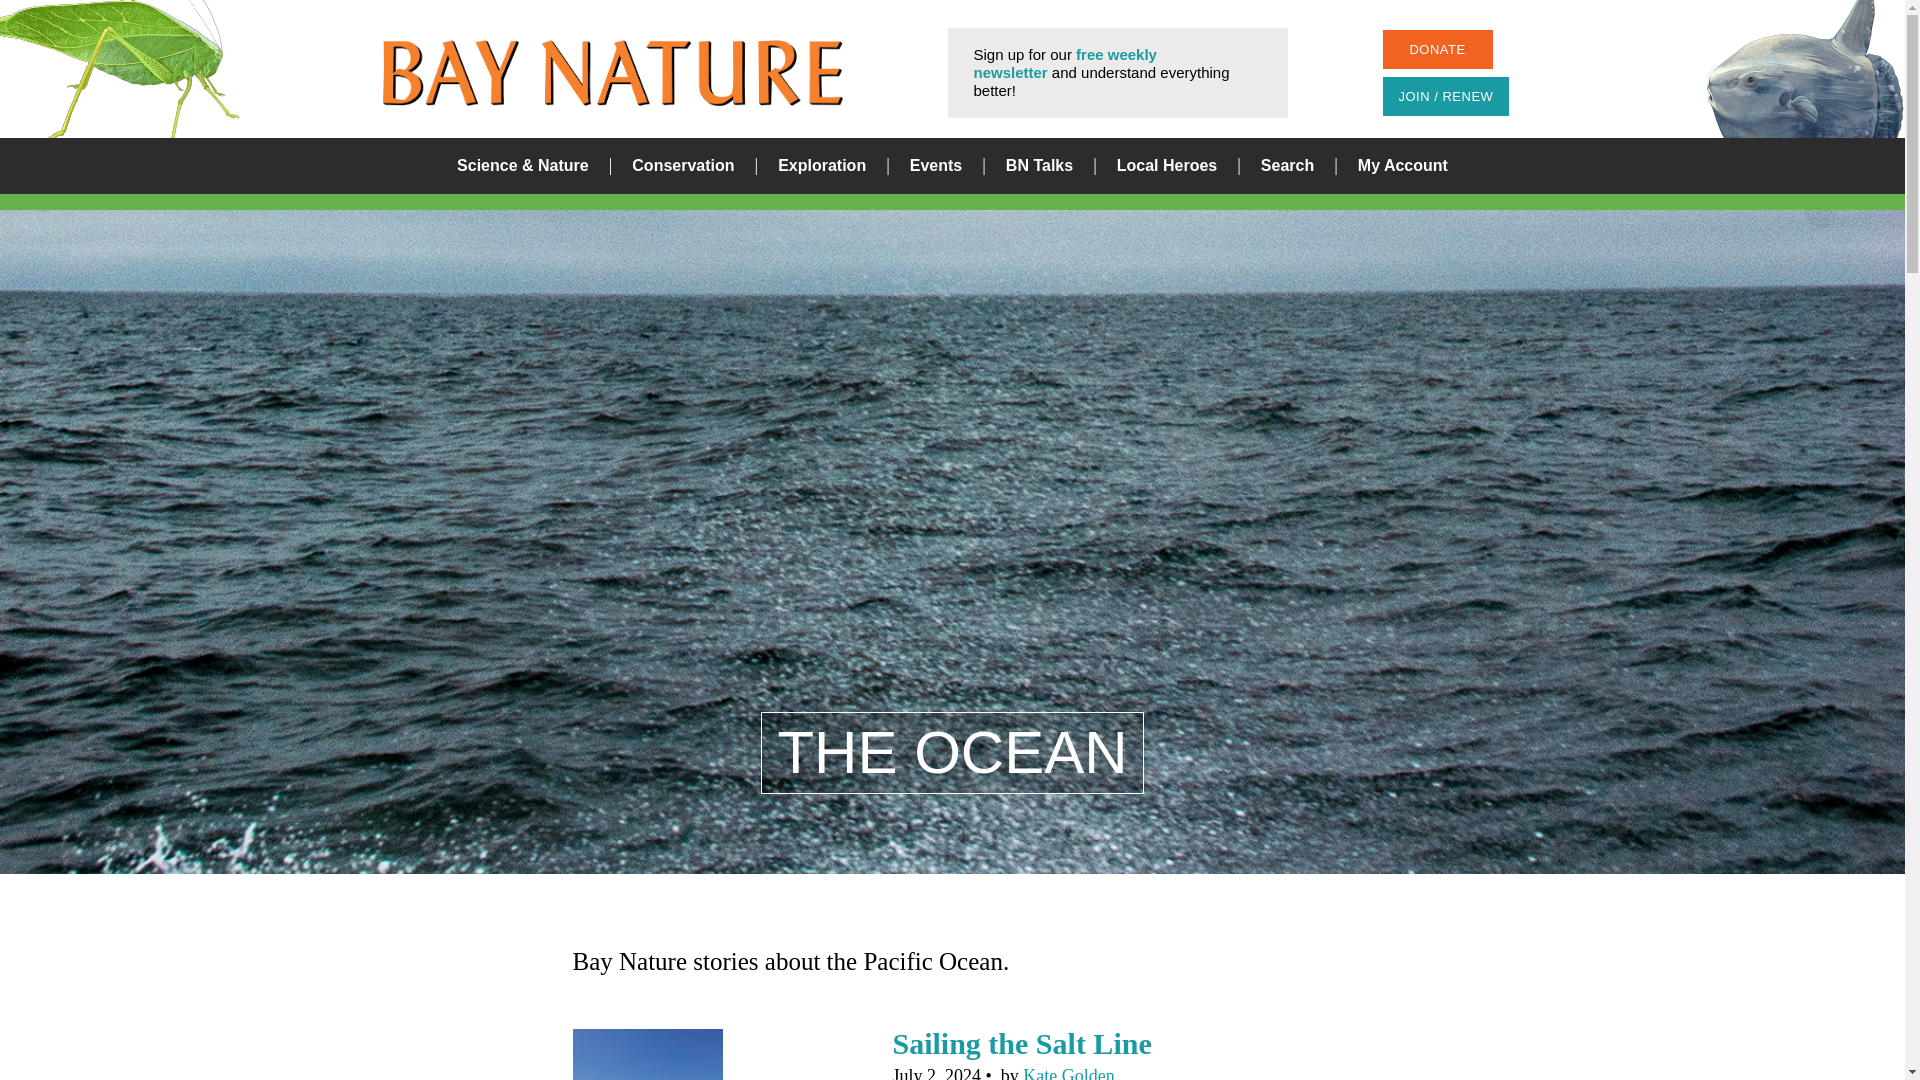  I want to click on Sailing the Salt Line, so click(1021, 1043).